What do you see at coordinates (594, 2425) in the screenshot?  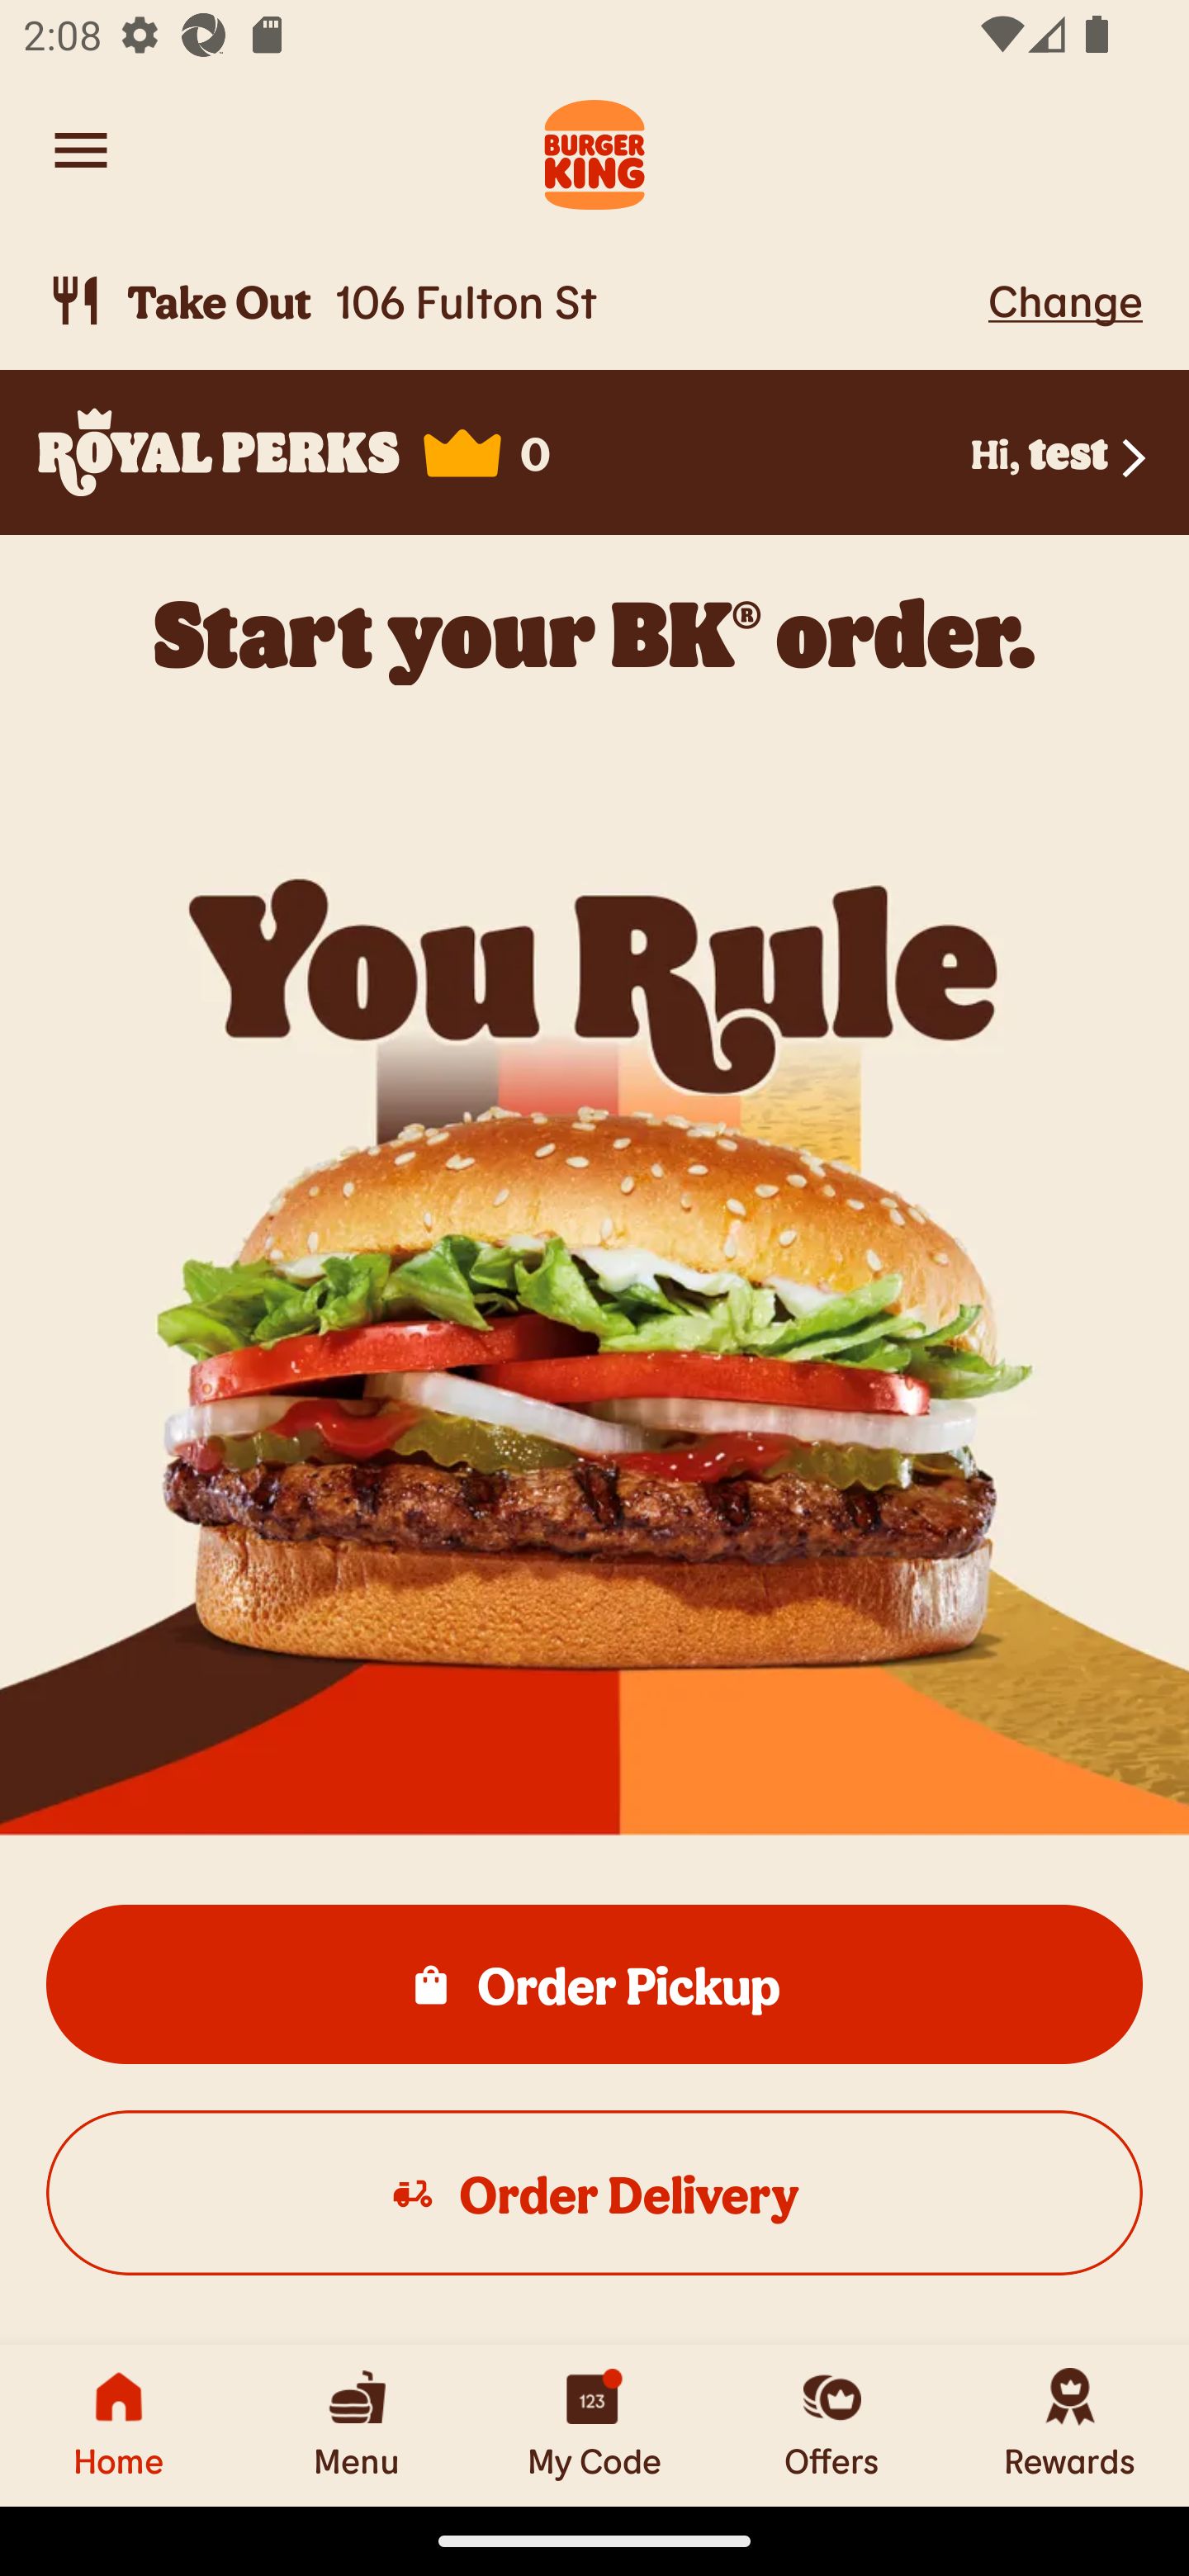 I see `My Code` at bounding box center [594, 2425].